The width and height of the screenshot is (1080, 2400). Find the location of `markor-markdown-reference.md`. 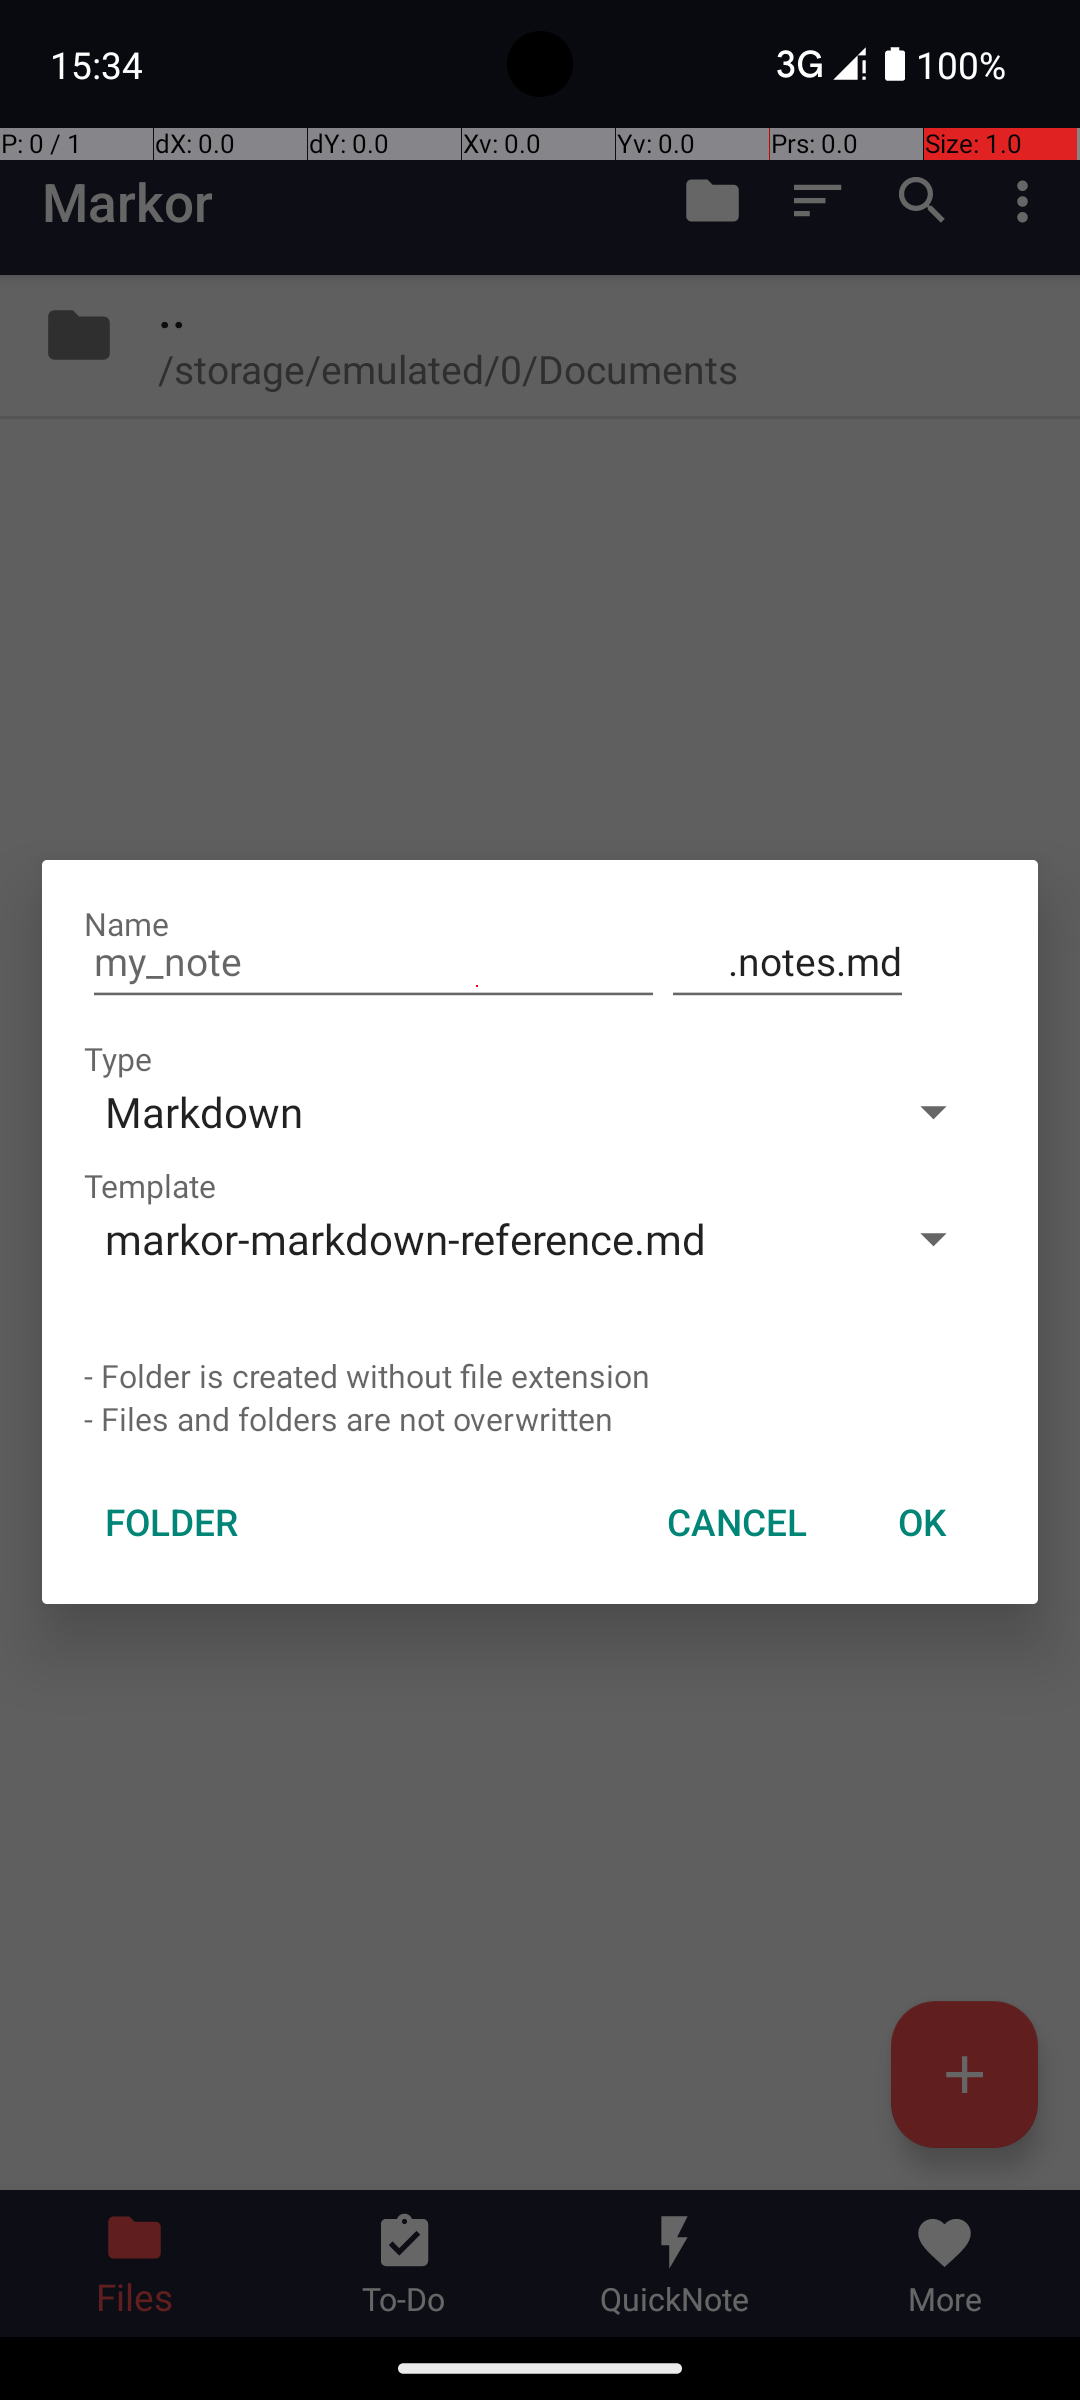

markor-markdown-reference.md is located at coordinates (477, 1238).